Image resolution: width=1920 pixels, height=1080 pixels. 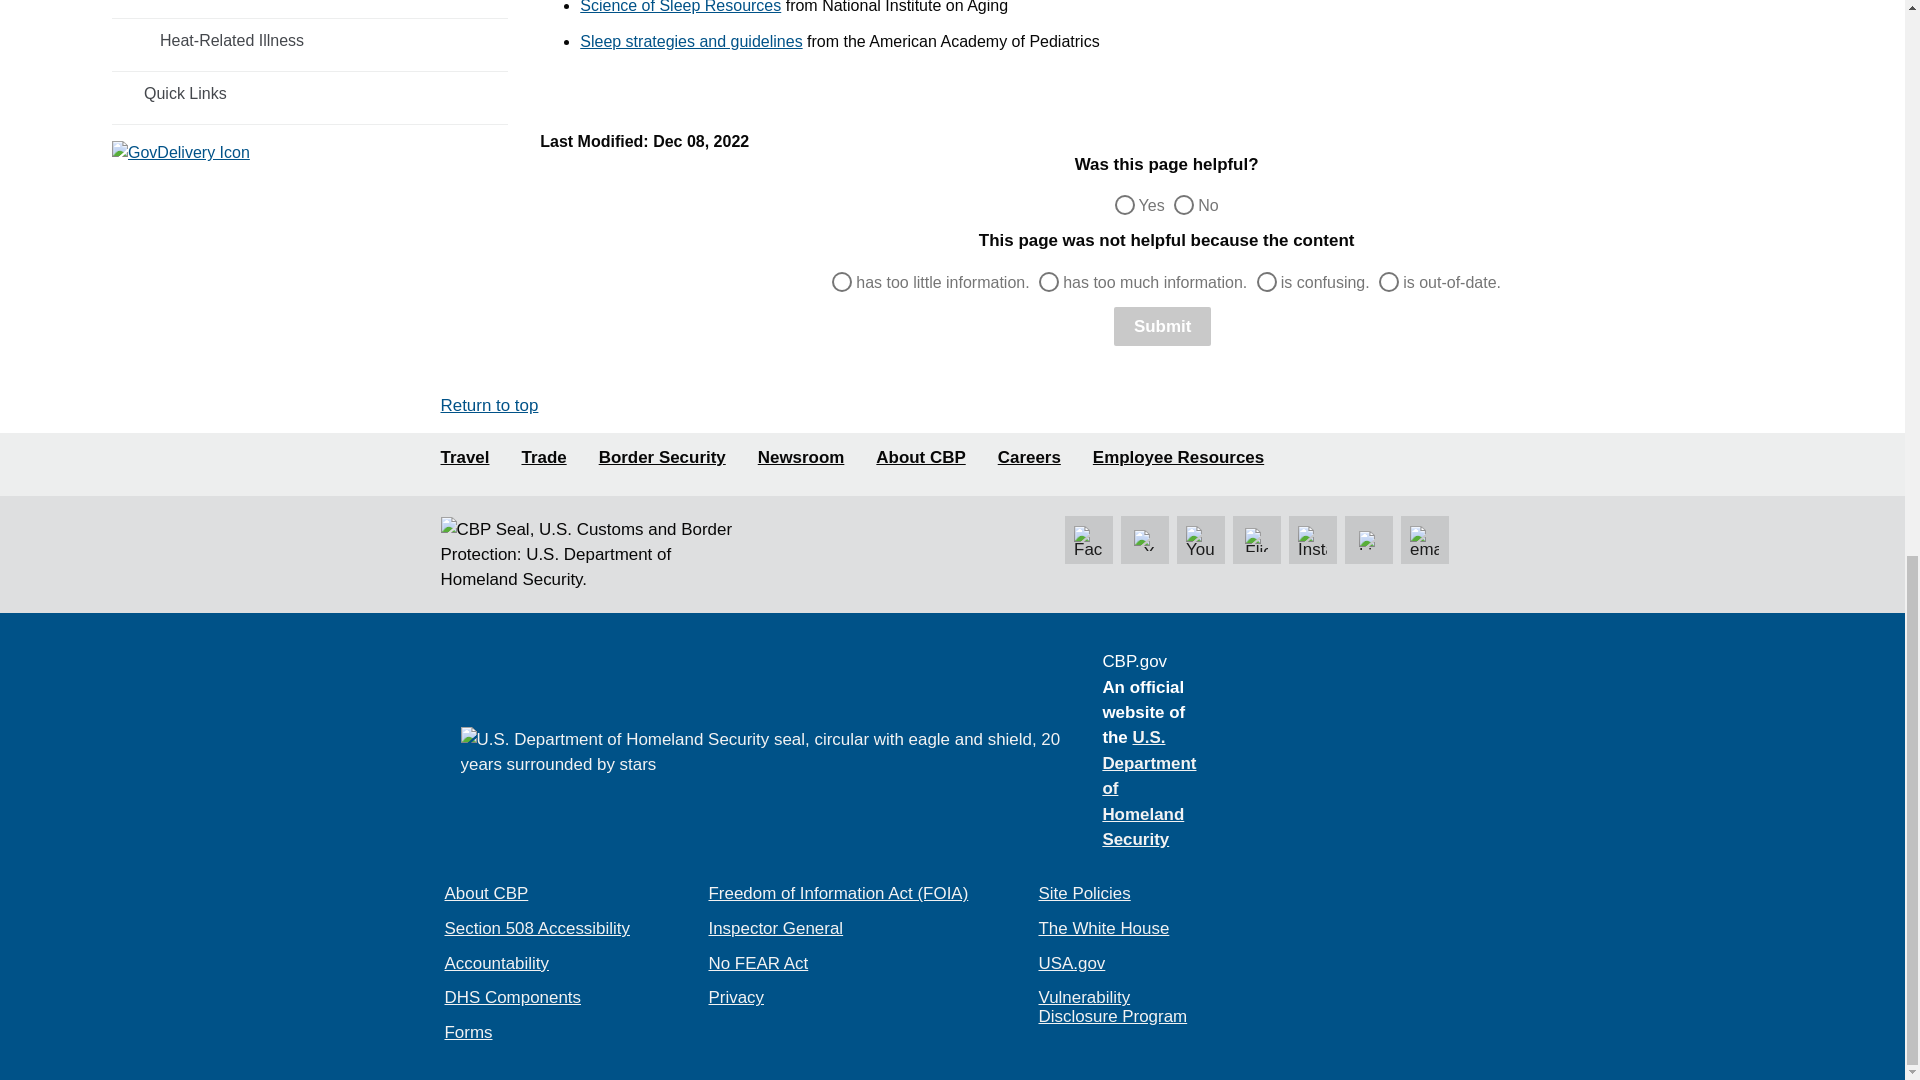 What do you see at coordinates (662, 458) in the screenshot?
I see `Border Security` at bounding box center [662, 458].